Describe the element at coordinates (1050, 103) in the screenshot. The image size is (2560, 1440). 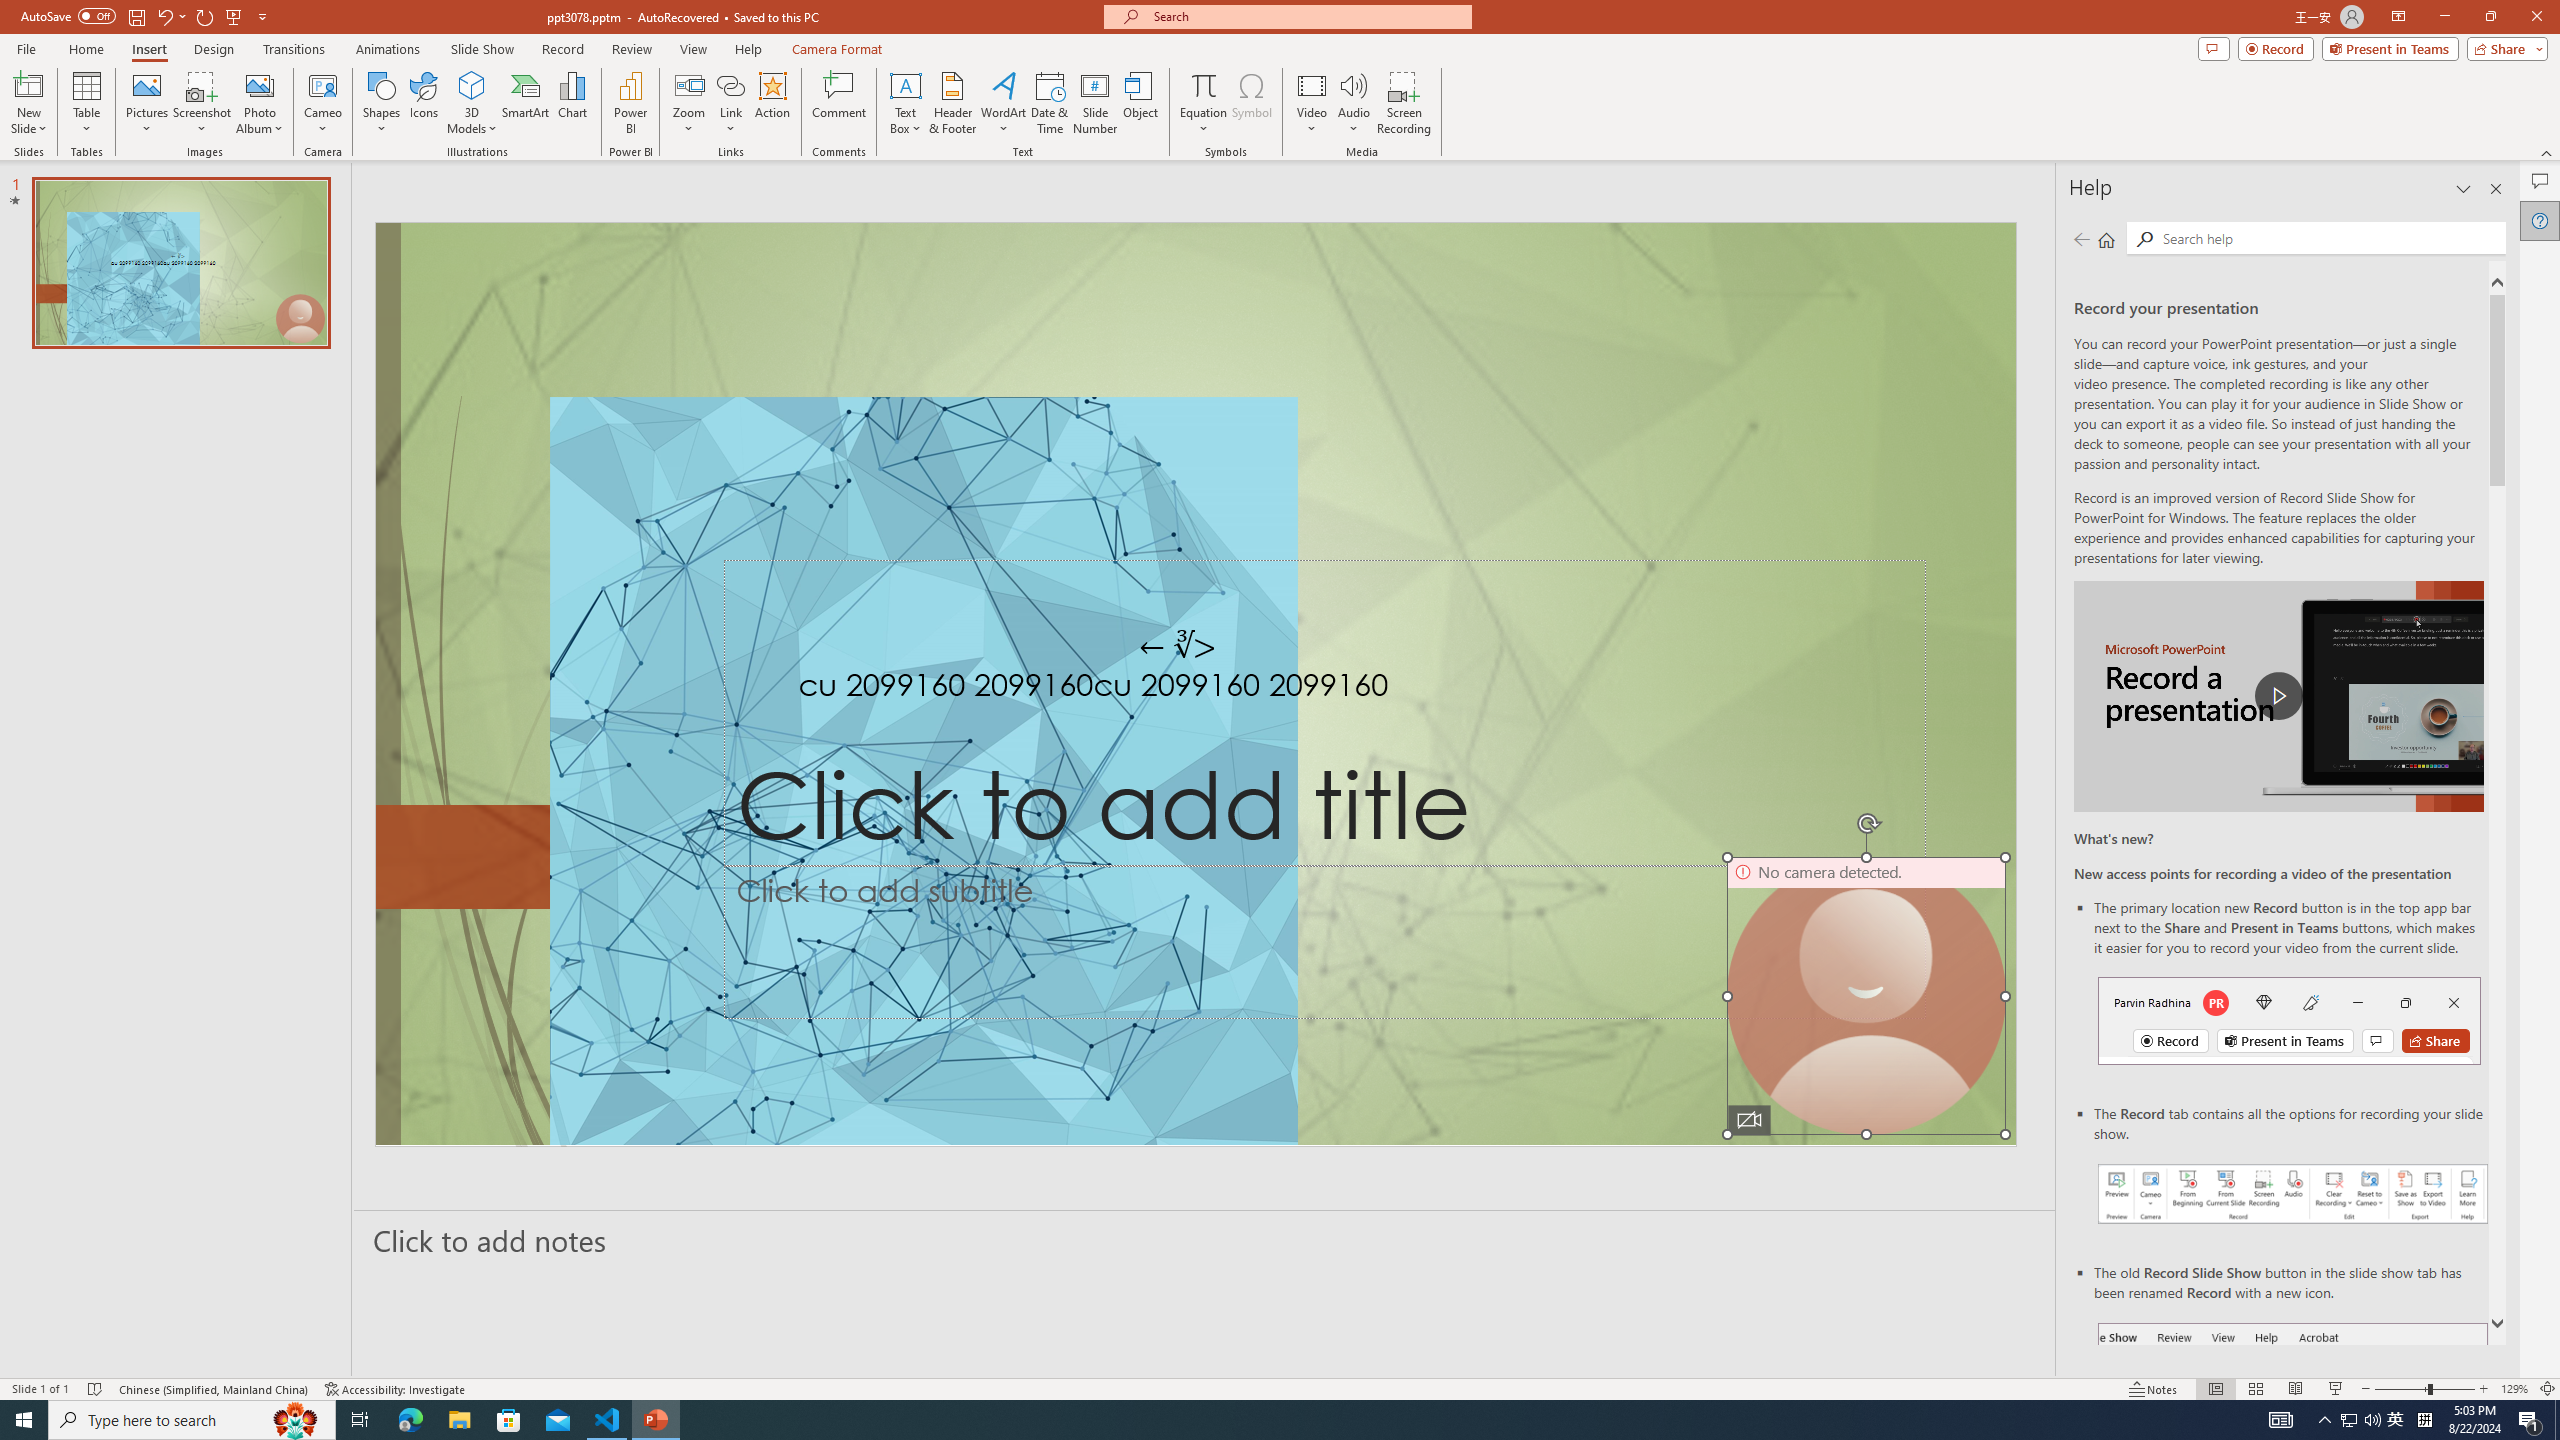
I see `Date & Time...` at that location.